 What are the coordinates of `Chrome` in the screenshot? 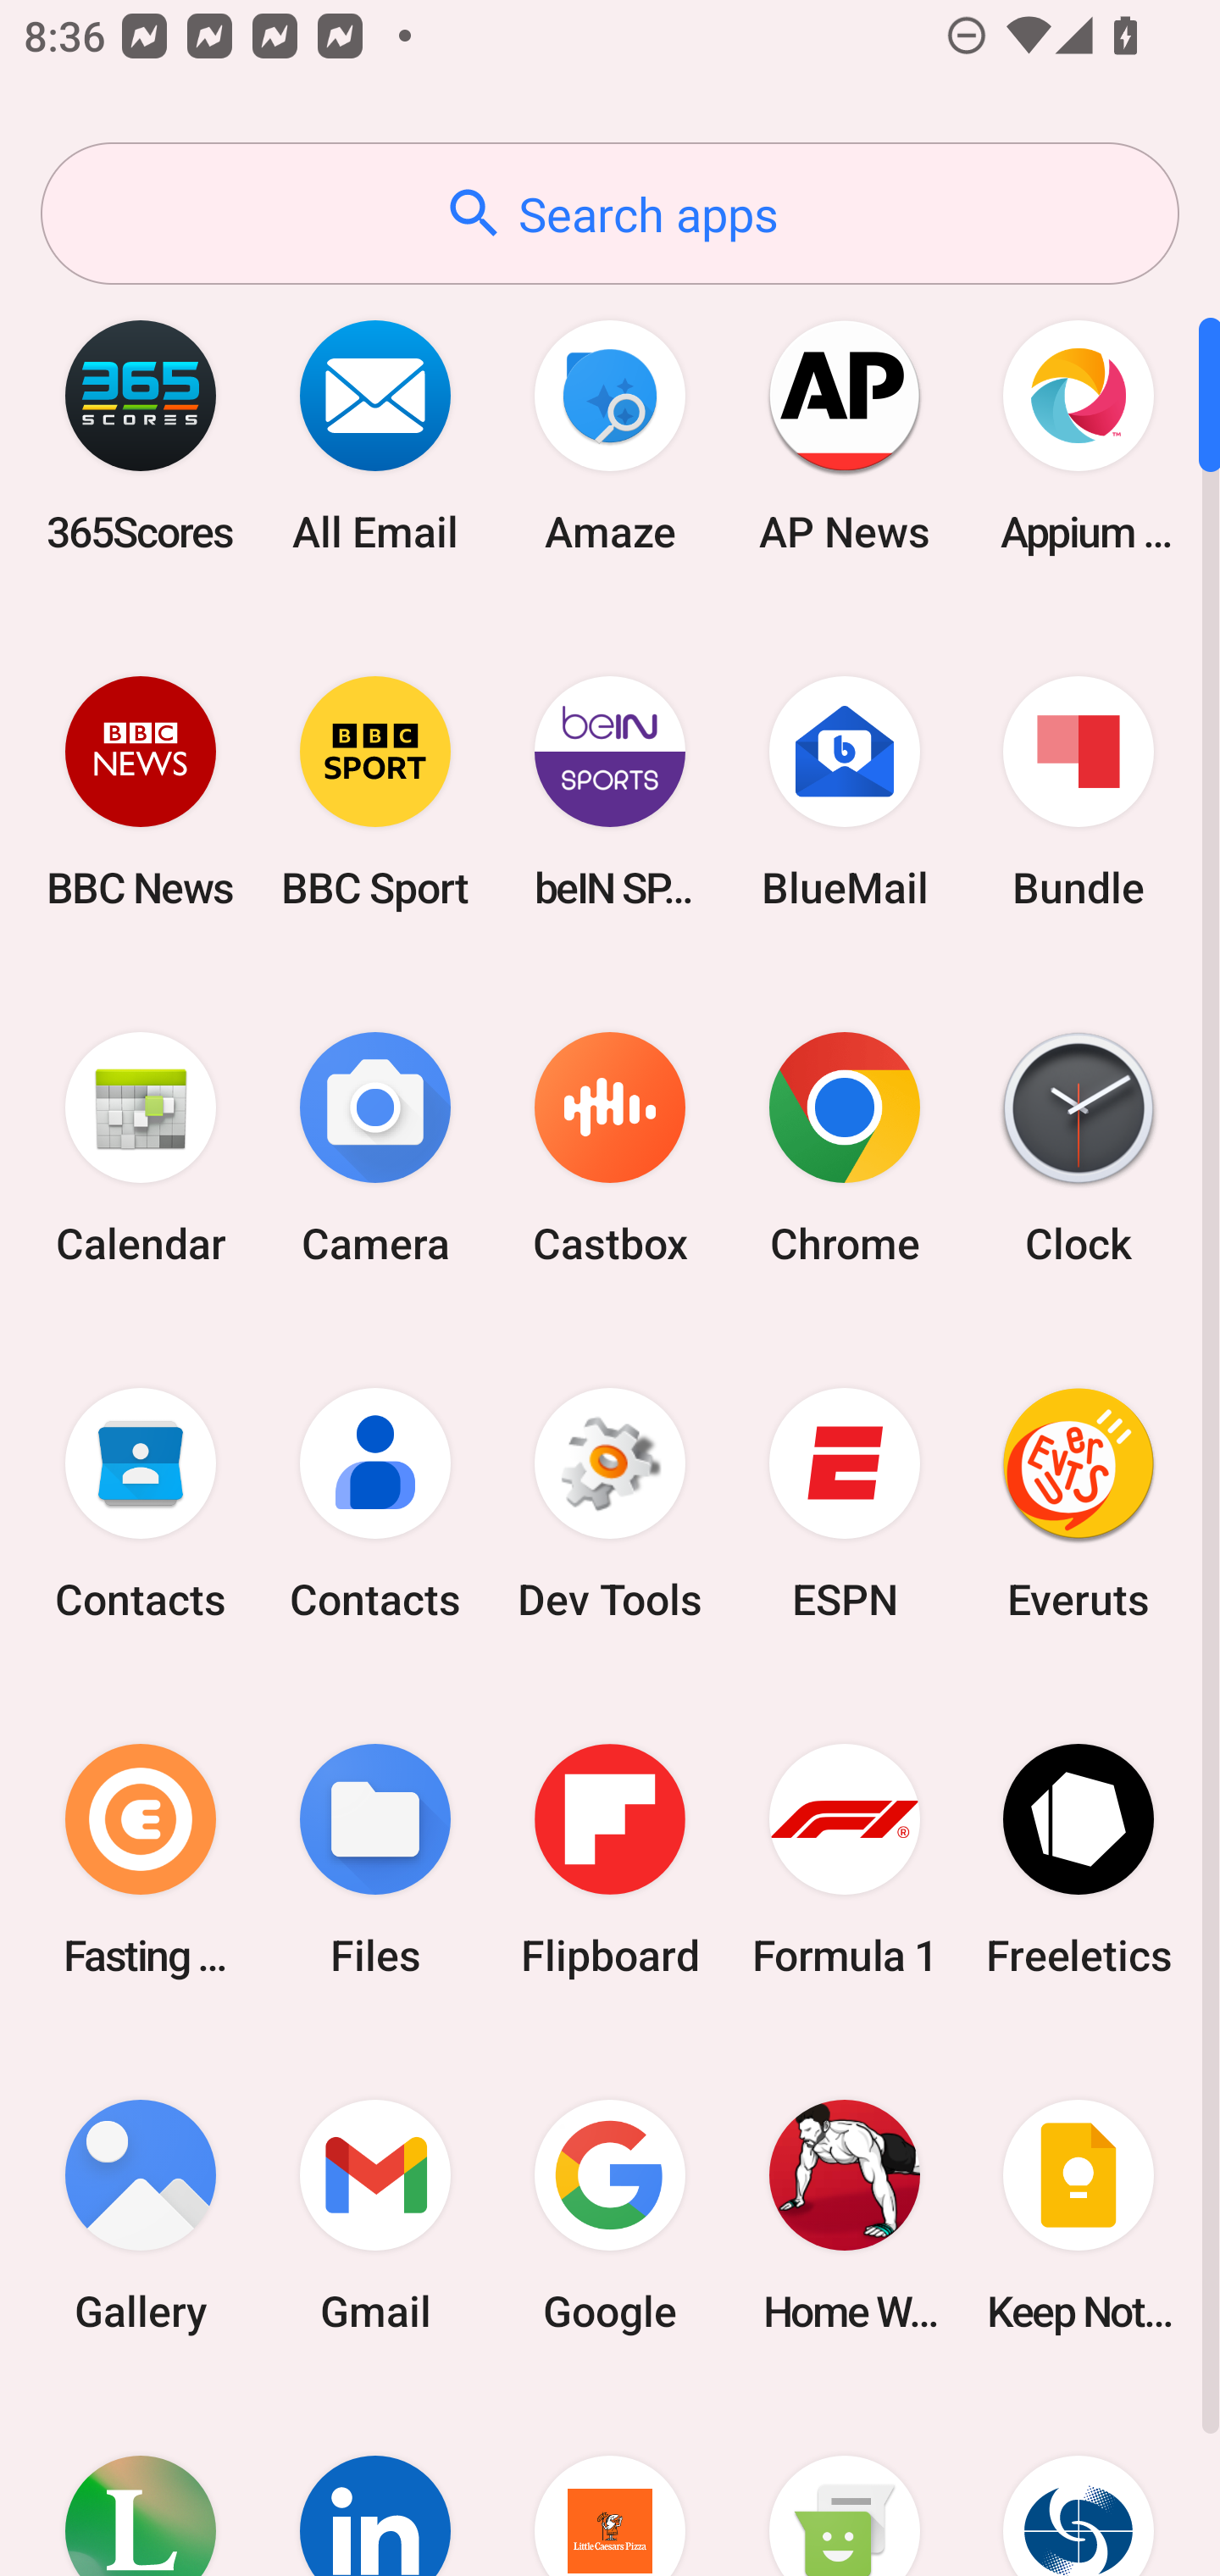 It's located at (844, 1149).